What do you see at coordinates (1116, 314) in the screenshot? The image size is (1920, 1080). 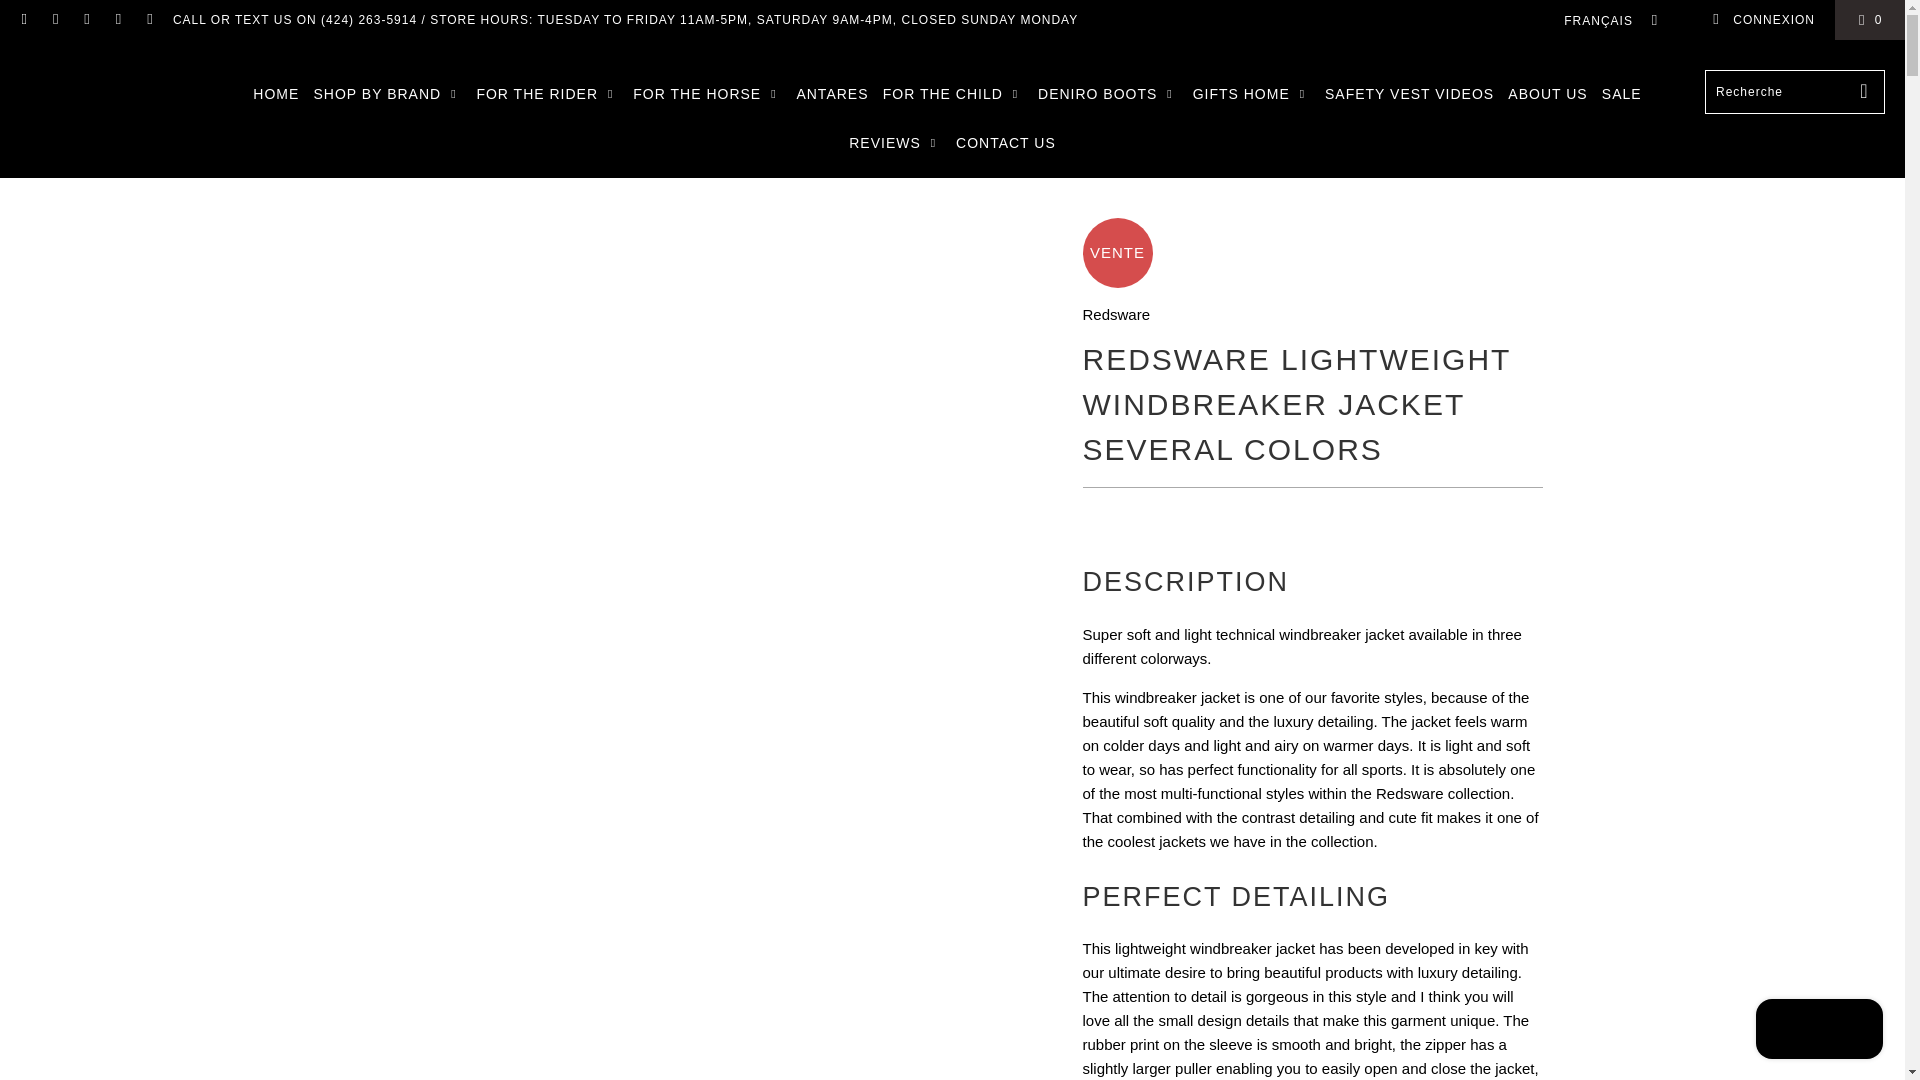 I see `Redsware` at bounding box center [1116, 314].